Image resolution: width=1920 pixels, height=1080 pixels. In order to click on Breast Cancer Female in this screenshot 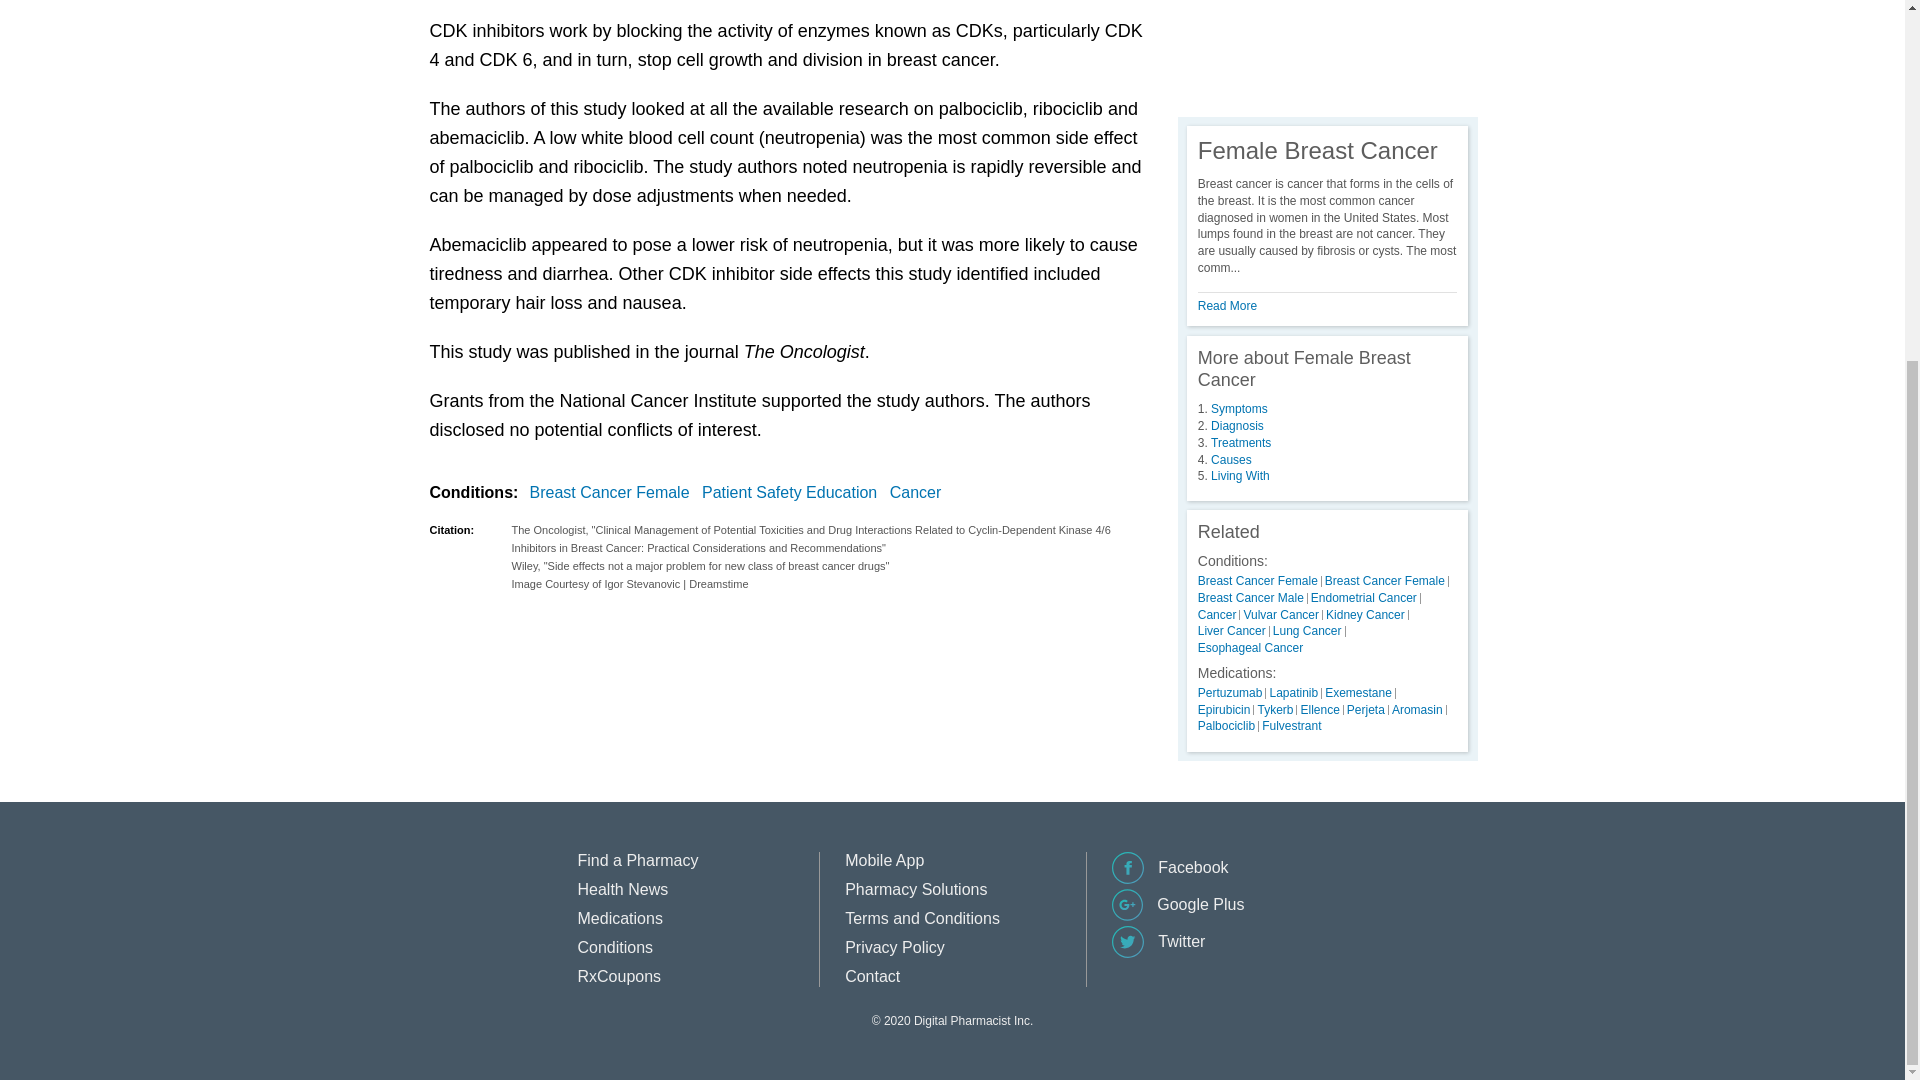, I will do `click(614, 492)`.